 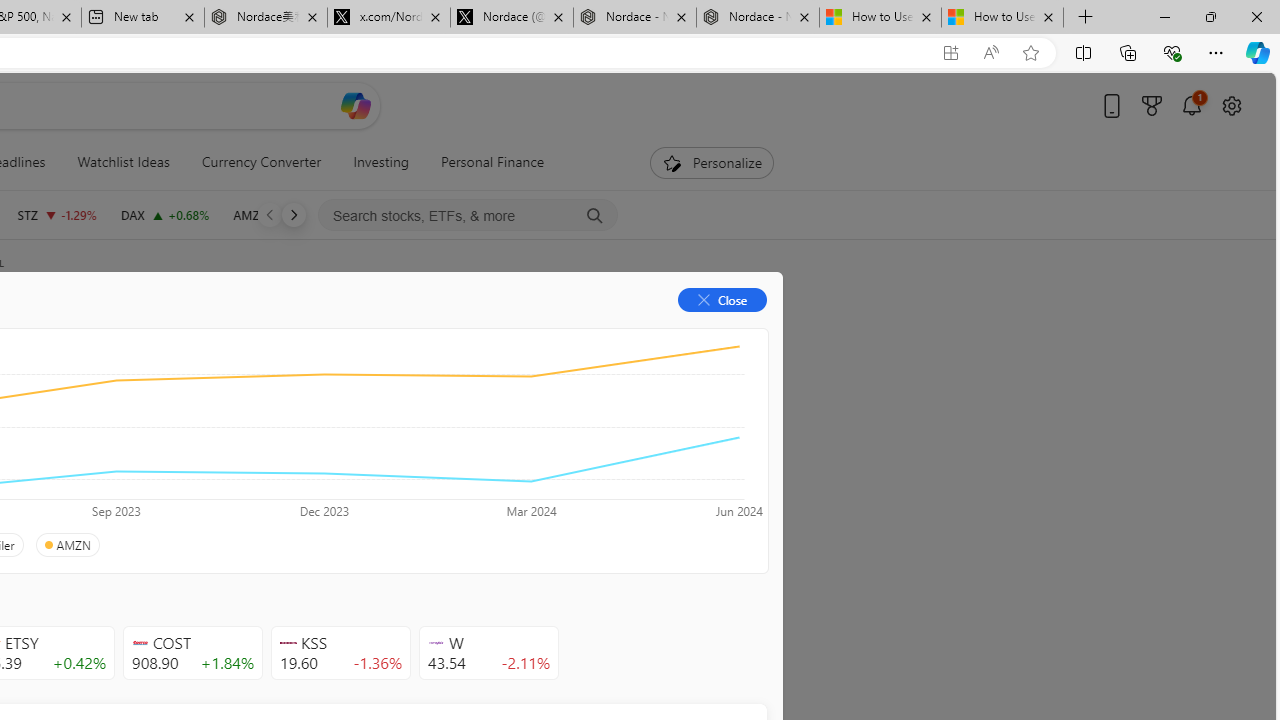 What do you see at coordinates (261, 162) in the screenshot?
I see `Currency Converter` at bounding box center [261, 162].